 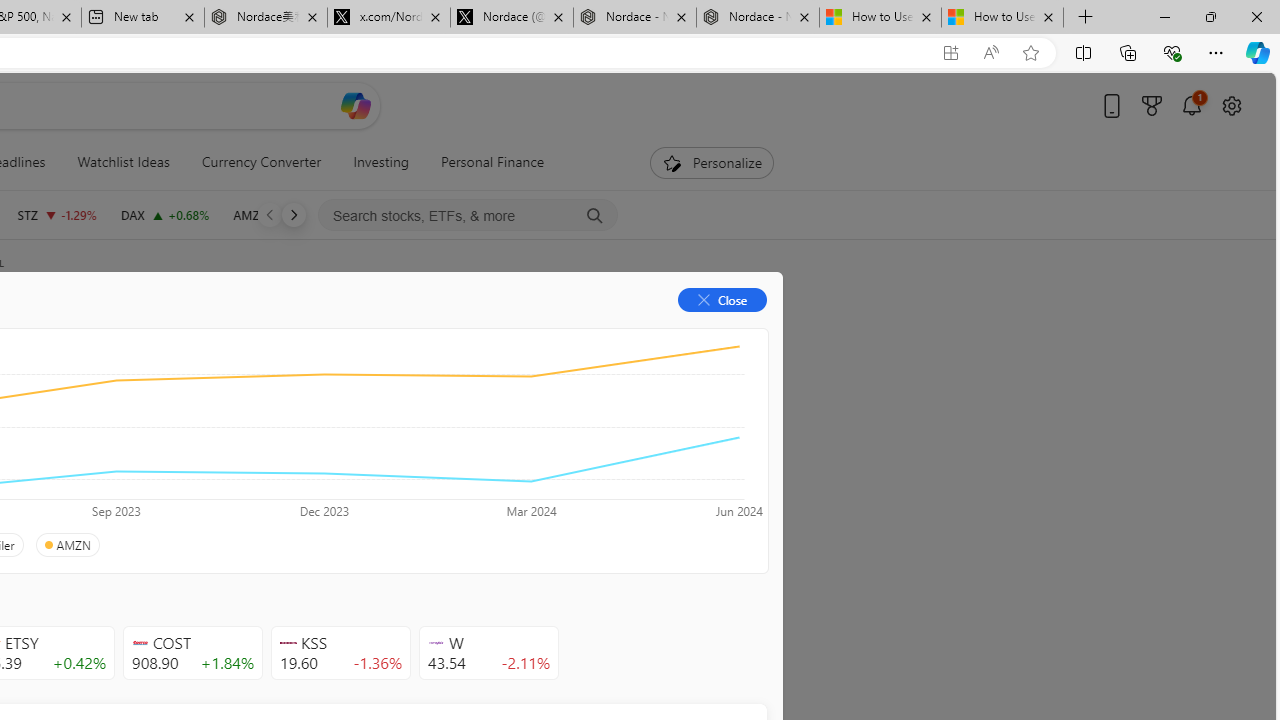 What do you see at coordinates (261, 162) in the screenshot?
I see `Currency Converter` at bounding box center [261, 162].